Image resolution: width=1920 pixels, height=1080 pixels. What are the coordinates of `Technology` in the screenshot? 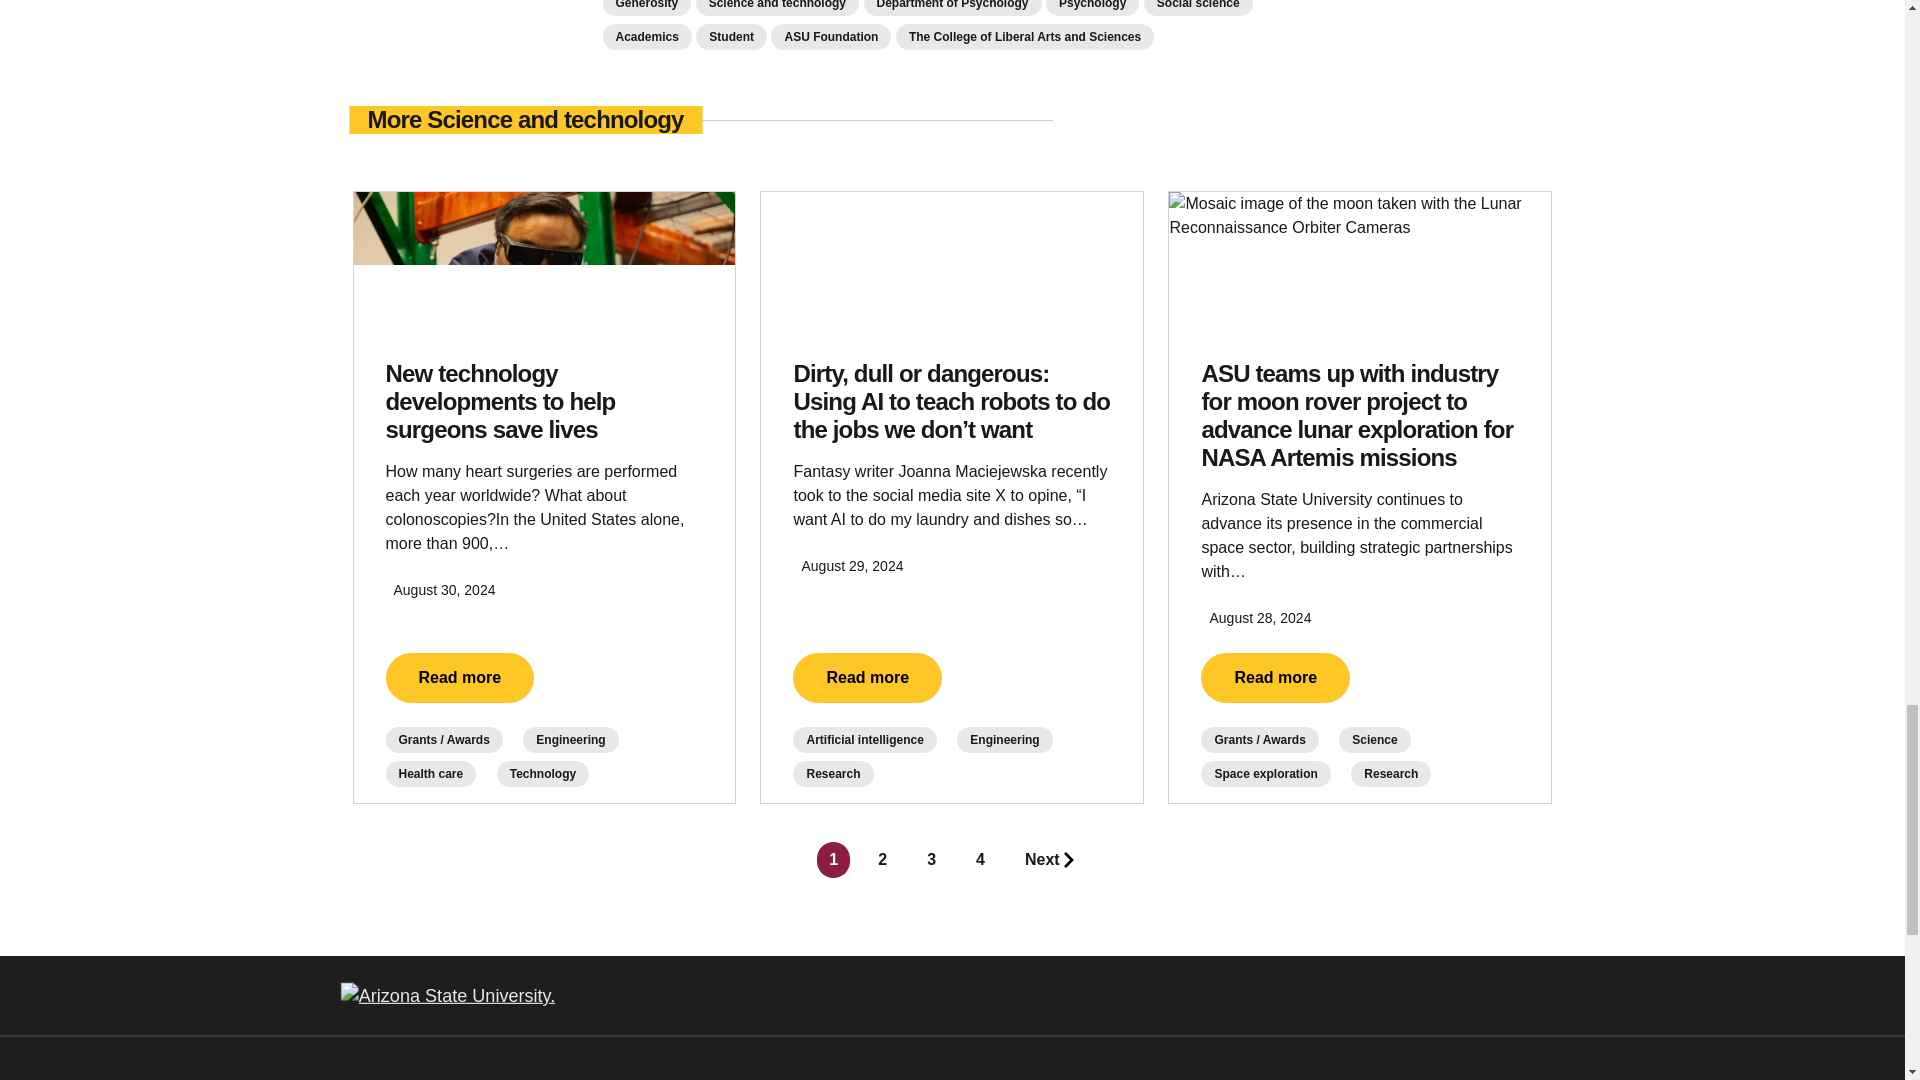 It's located at (543, 774).